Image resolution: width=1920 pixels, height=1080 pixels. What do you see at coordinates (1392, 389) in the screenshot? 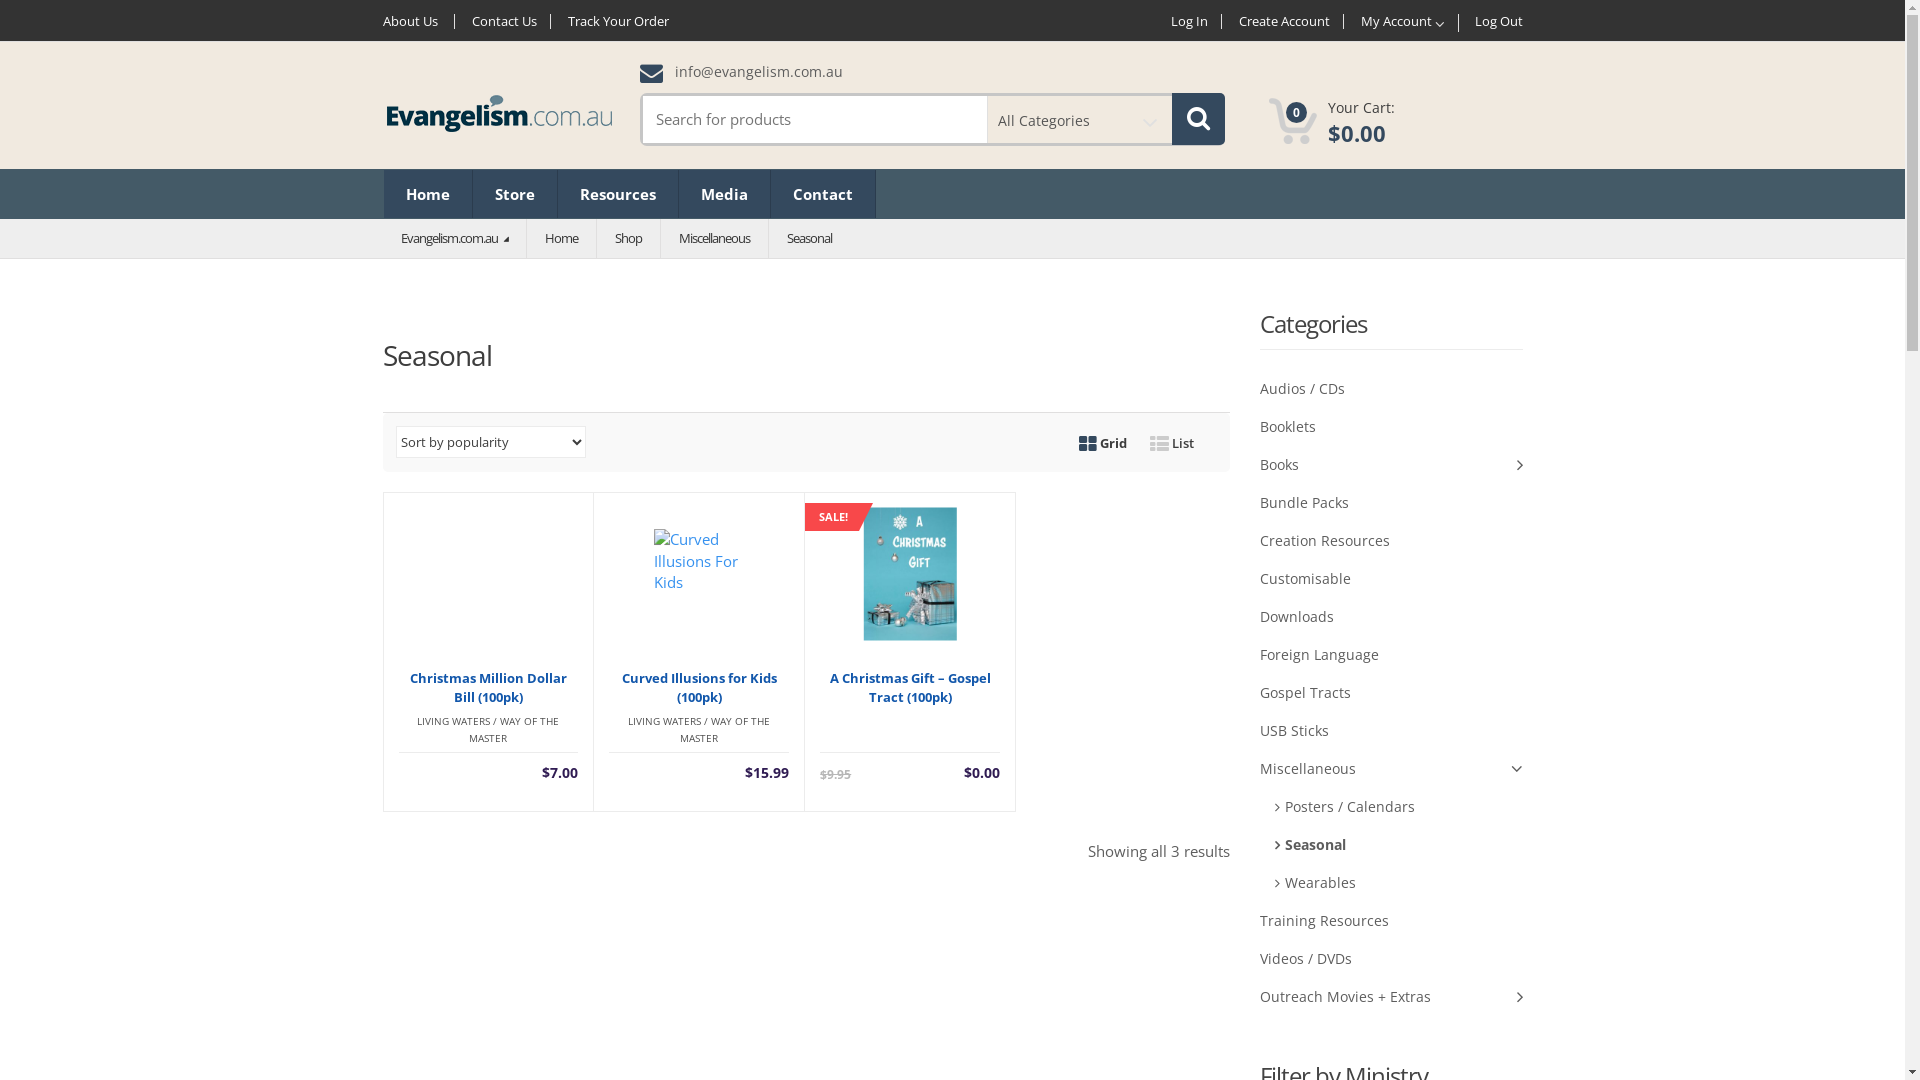
I see `Audios / CDs` at bounding box center [1392, 389].